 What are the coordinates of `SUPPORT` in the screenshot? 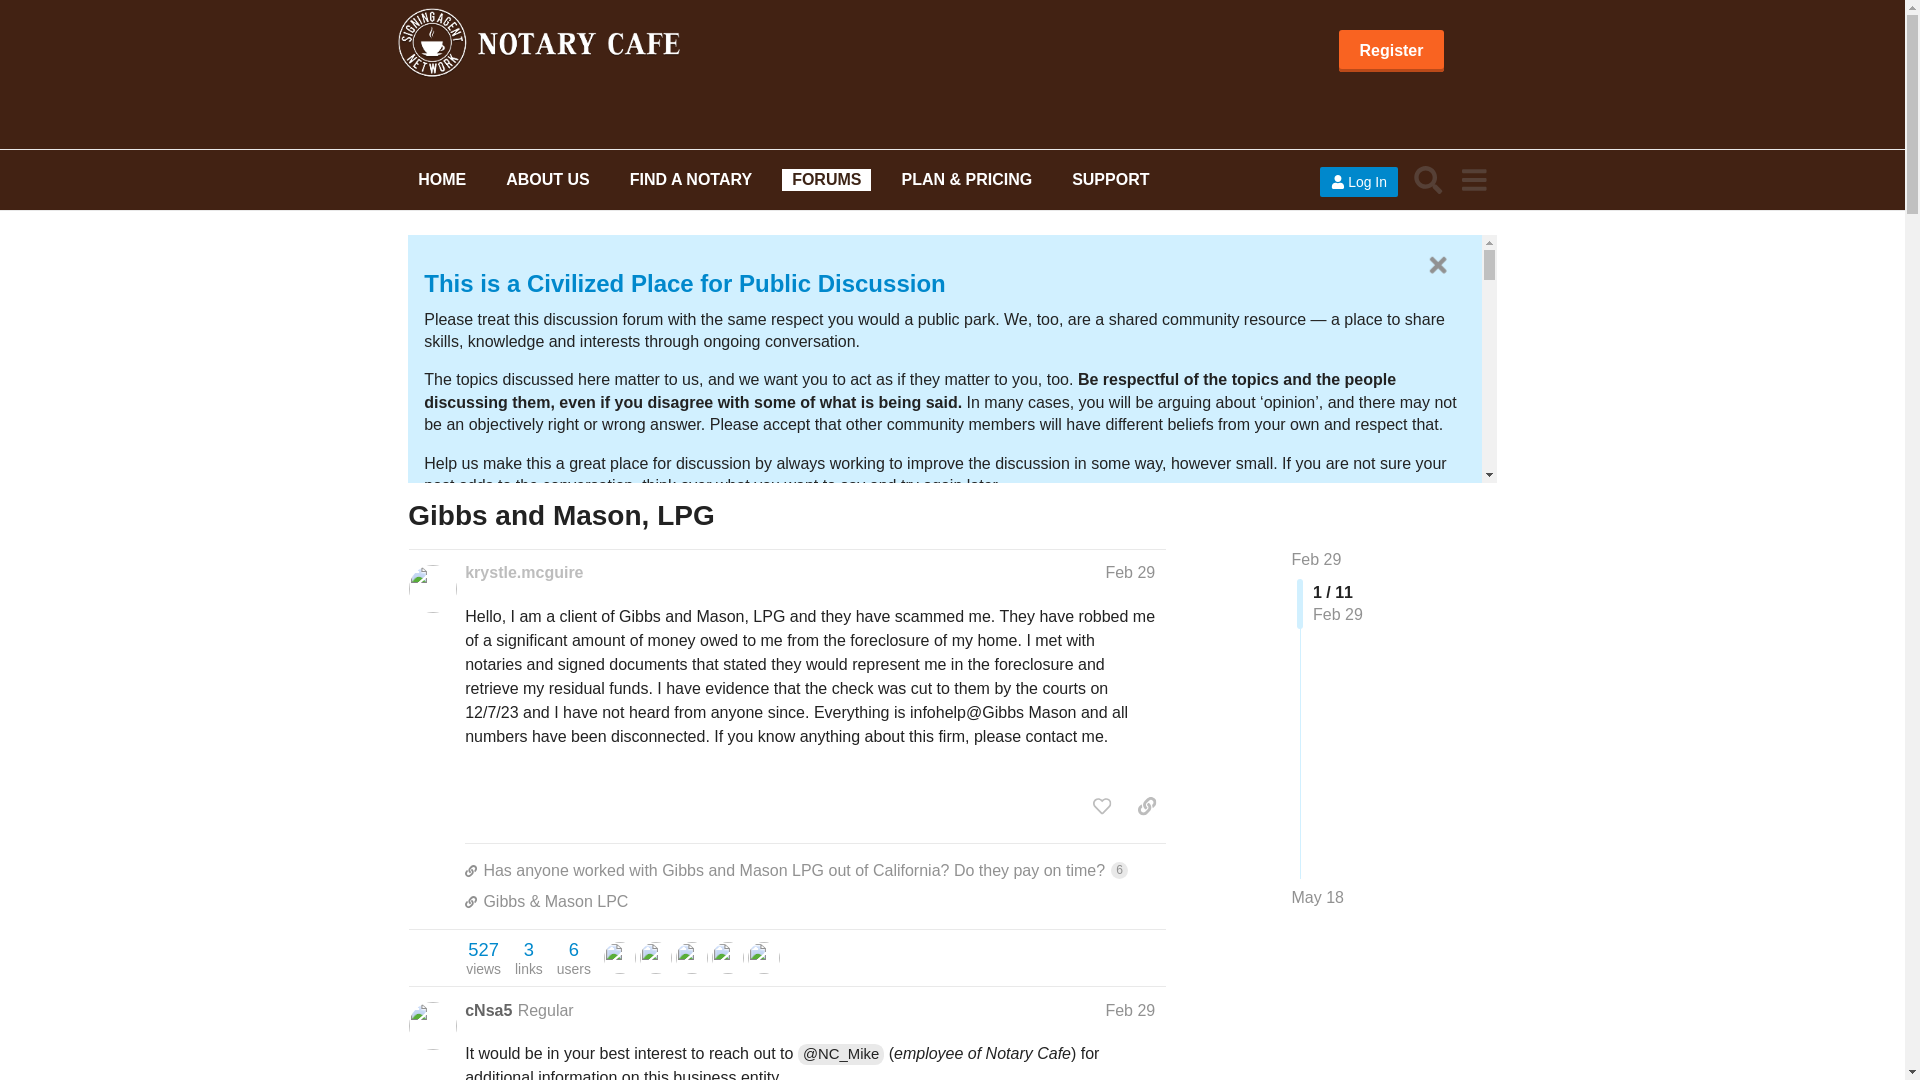 It's located at (1110, 179).